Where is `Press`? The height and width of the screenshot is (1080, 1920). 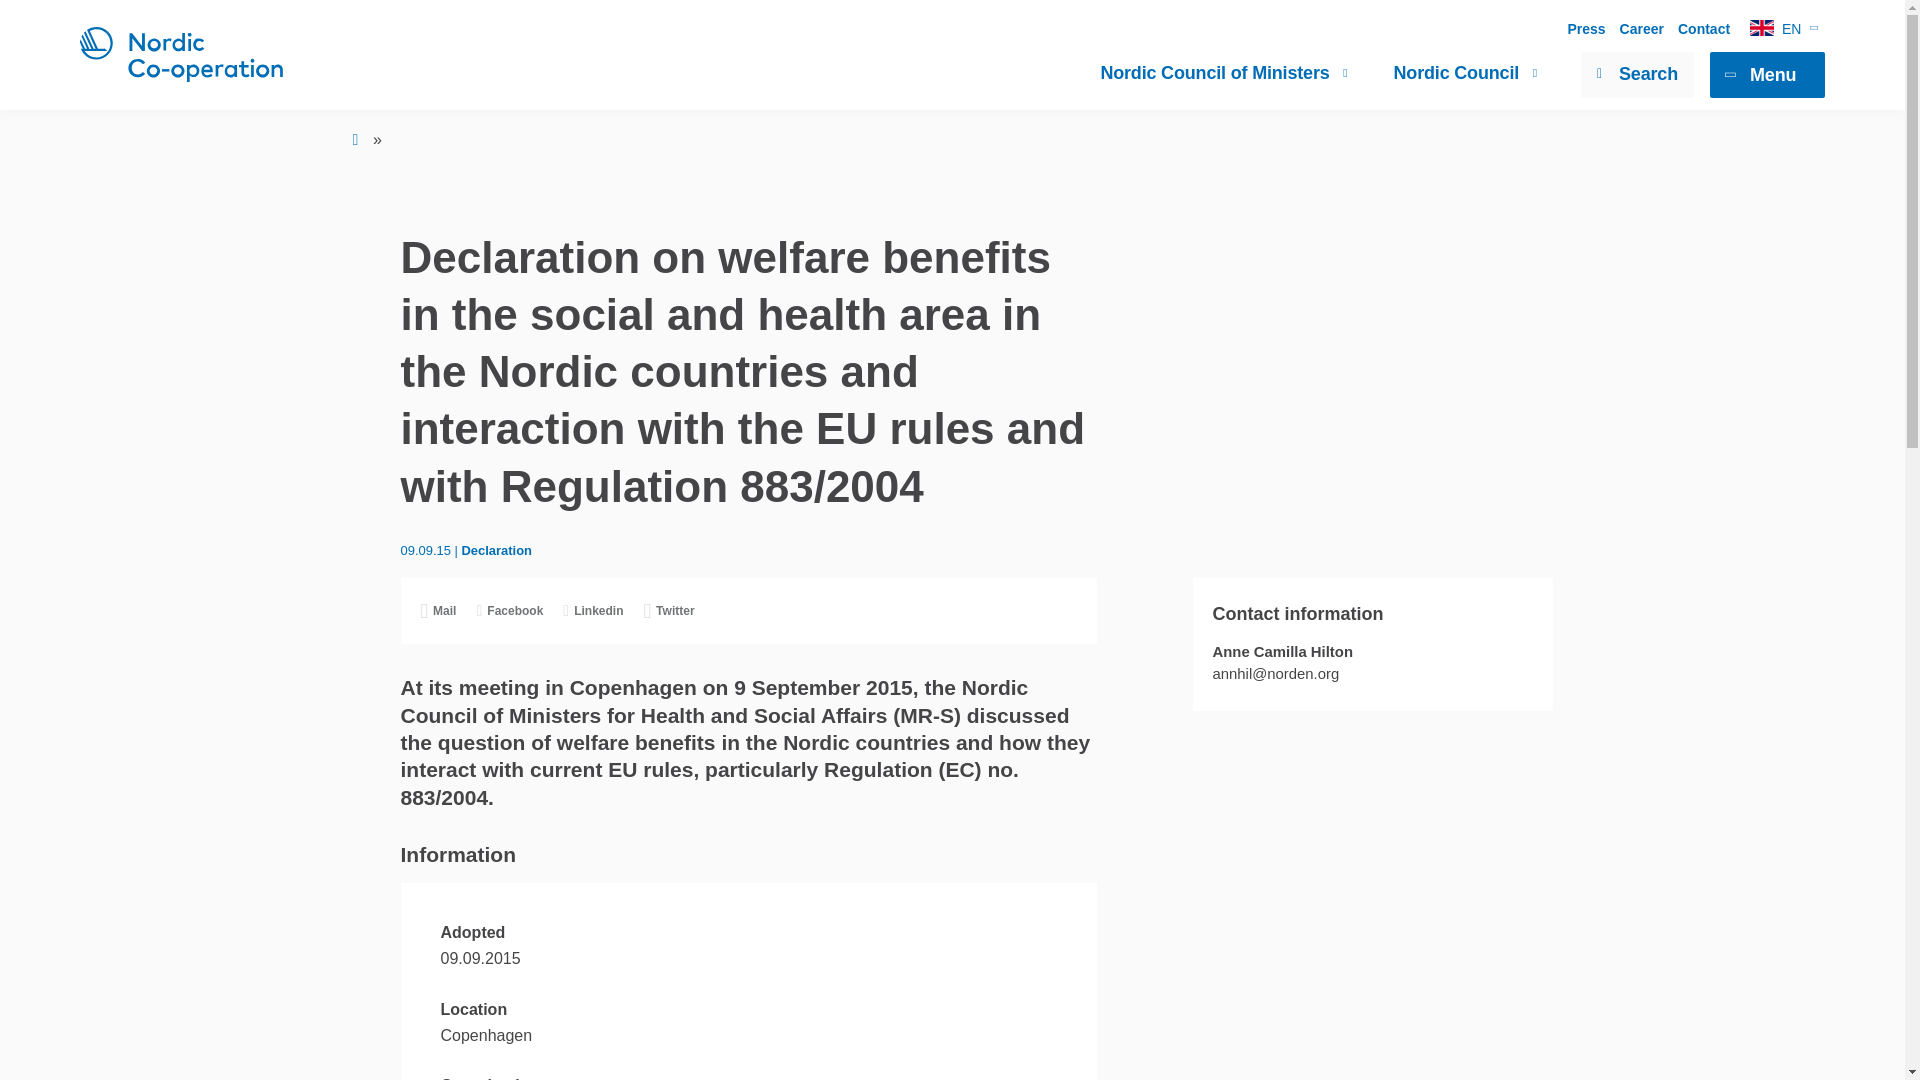 Press is located at coordinates (1586, 28).